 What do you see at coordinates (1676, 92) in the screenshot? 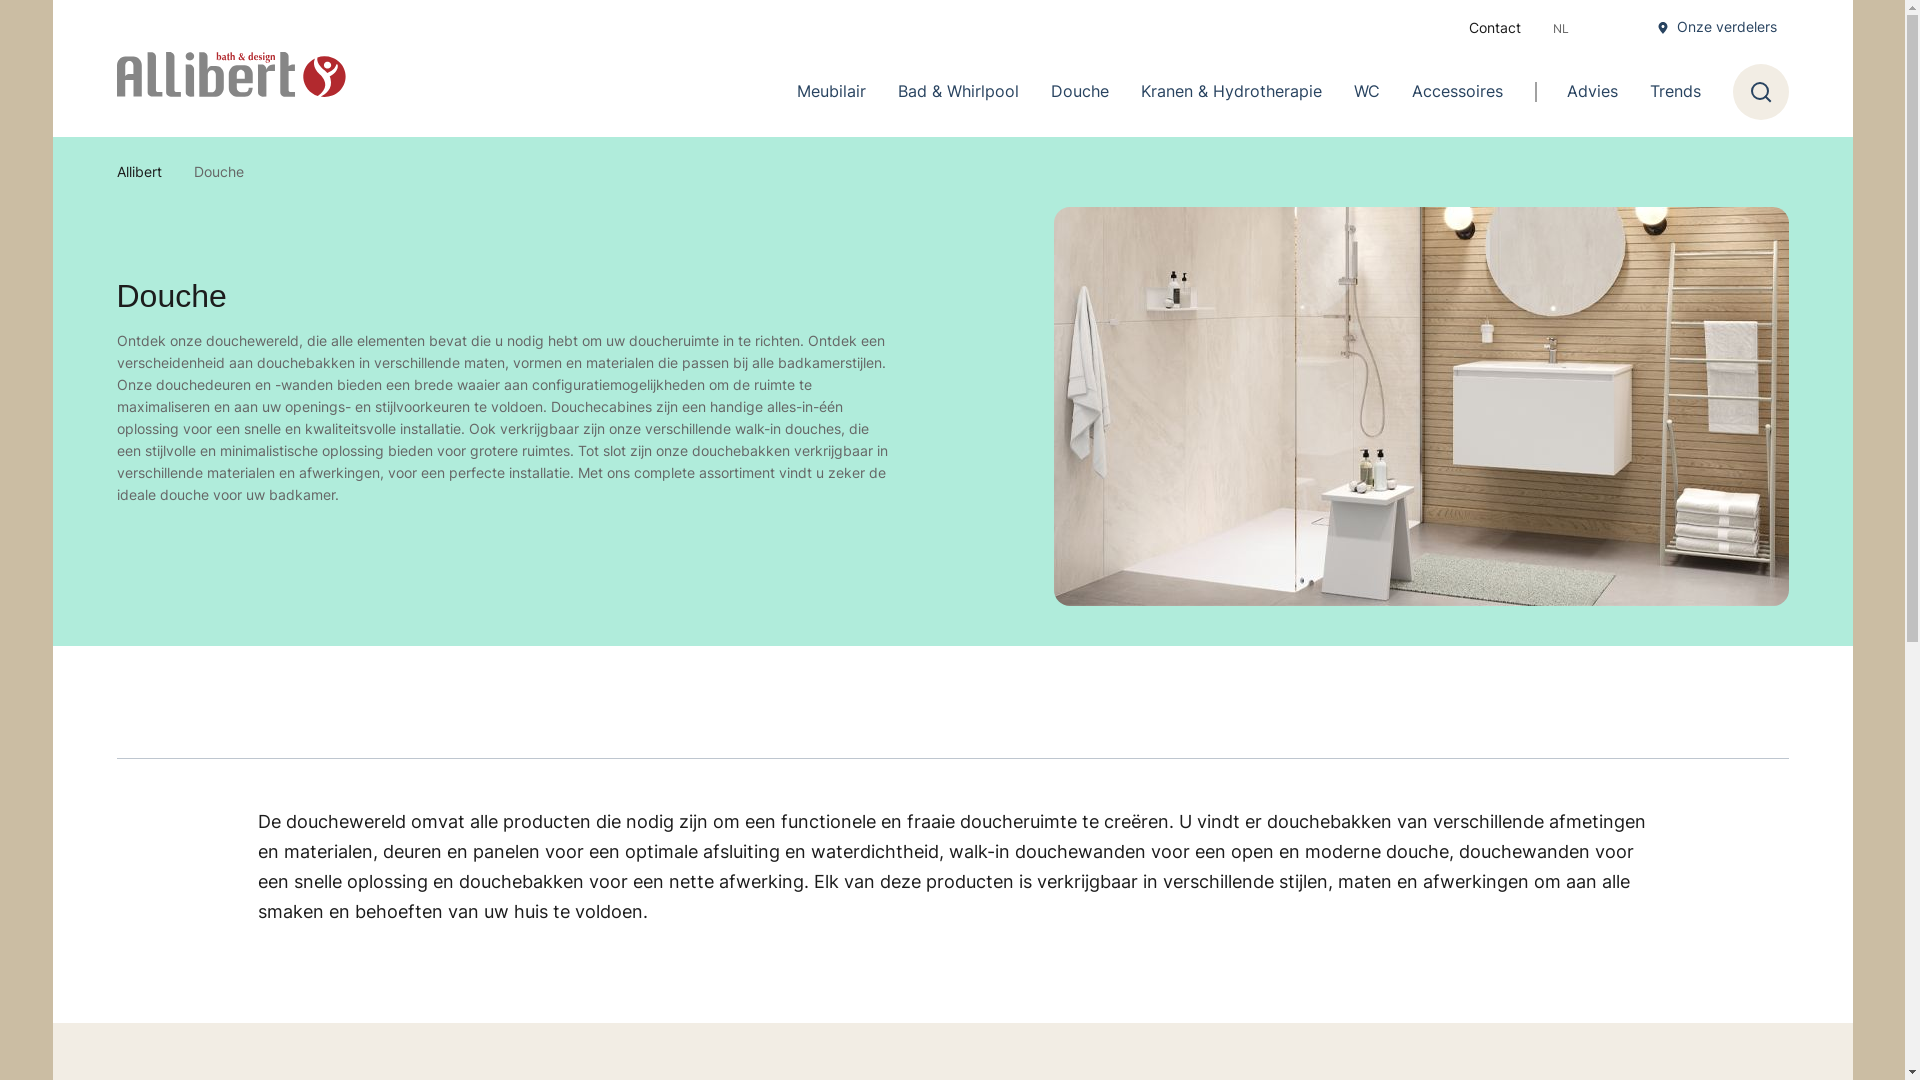
I see `Trends` at bounding box center [1676, 92].